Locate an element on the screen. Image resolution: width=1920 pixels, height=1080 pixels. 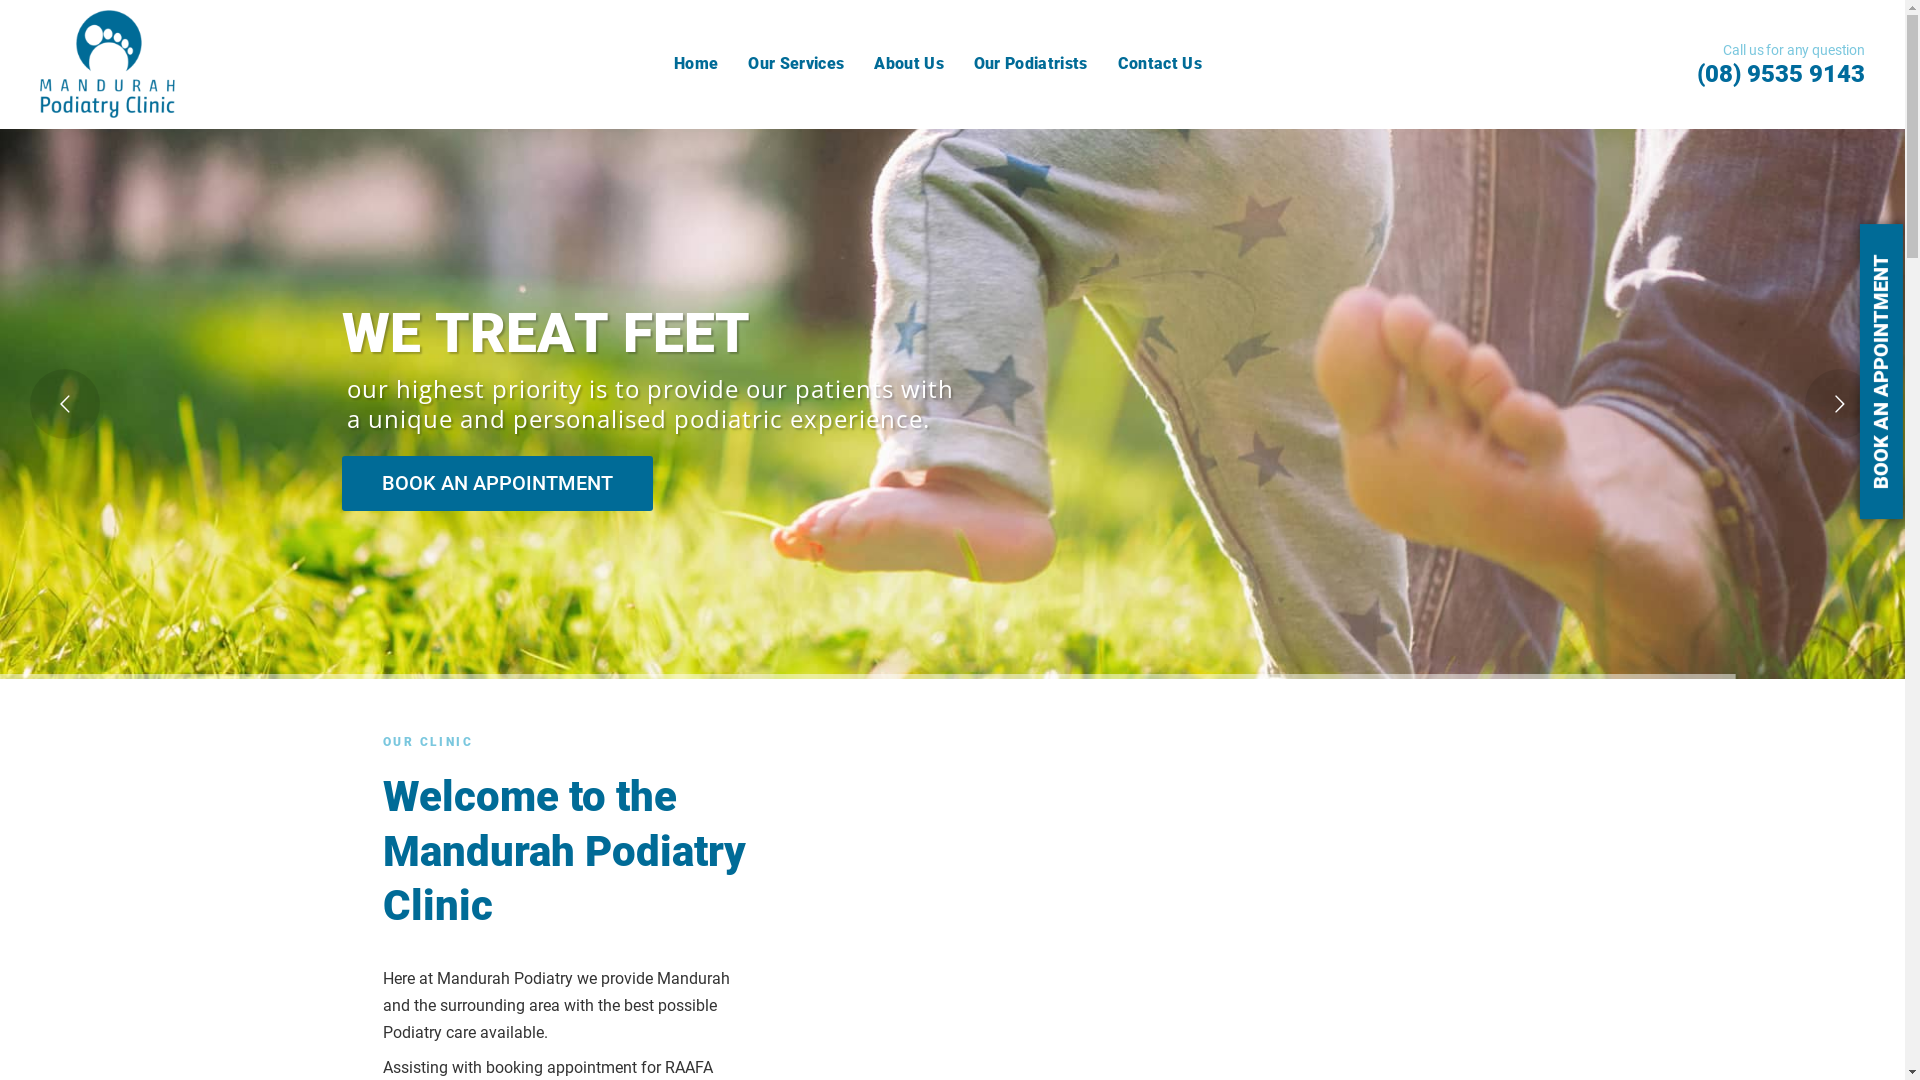
(08) 9535 9143 is located at coordinates (1781, 74).